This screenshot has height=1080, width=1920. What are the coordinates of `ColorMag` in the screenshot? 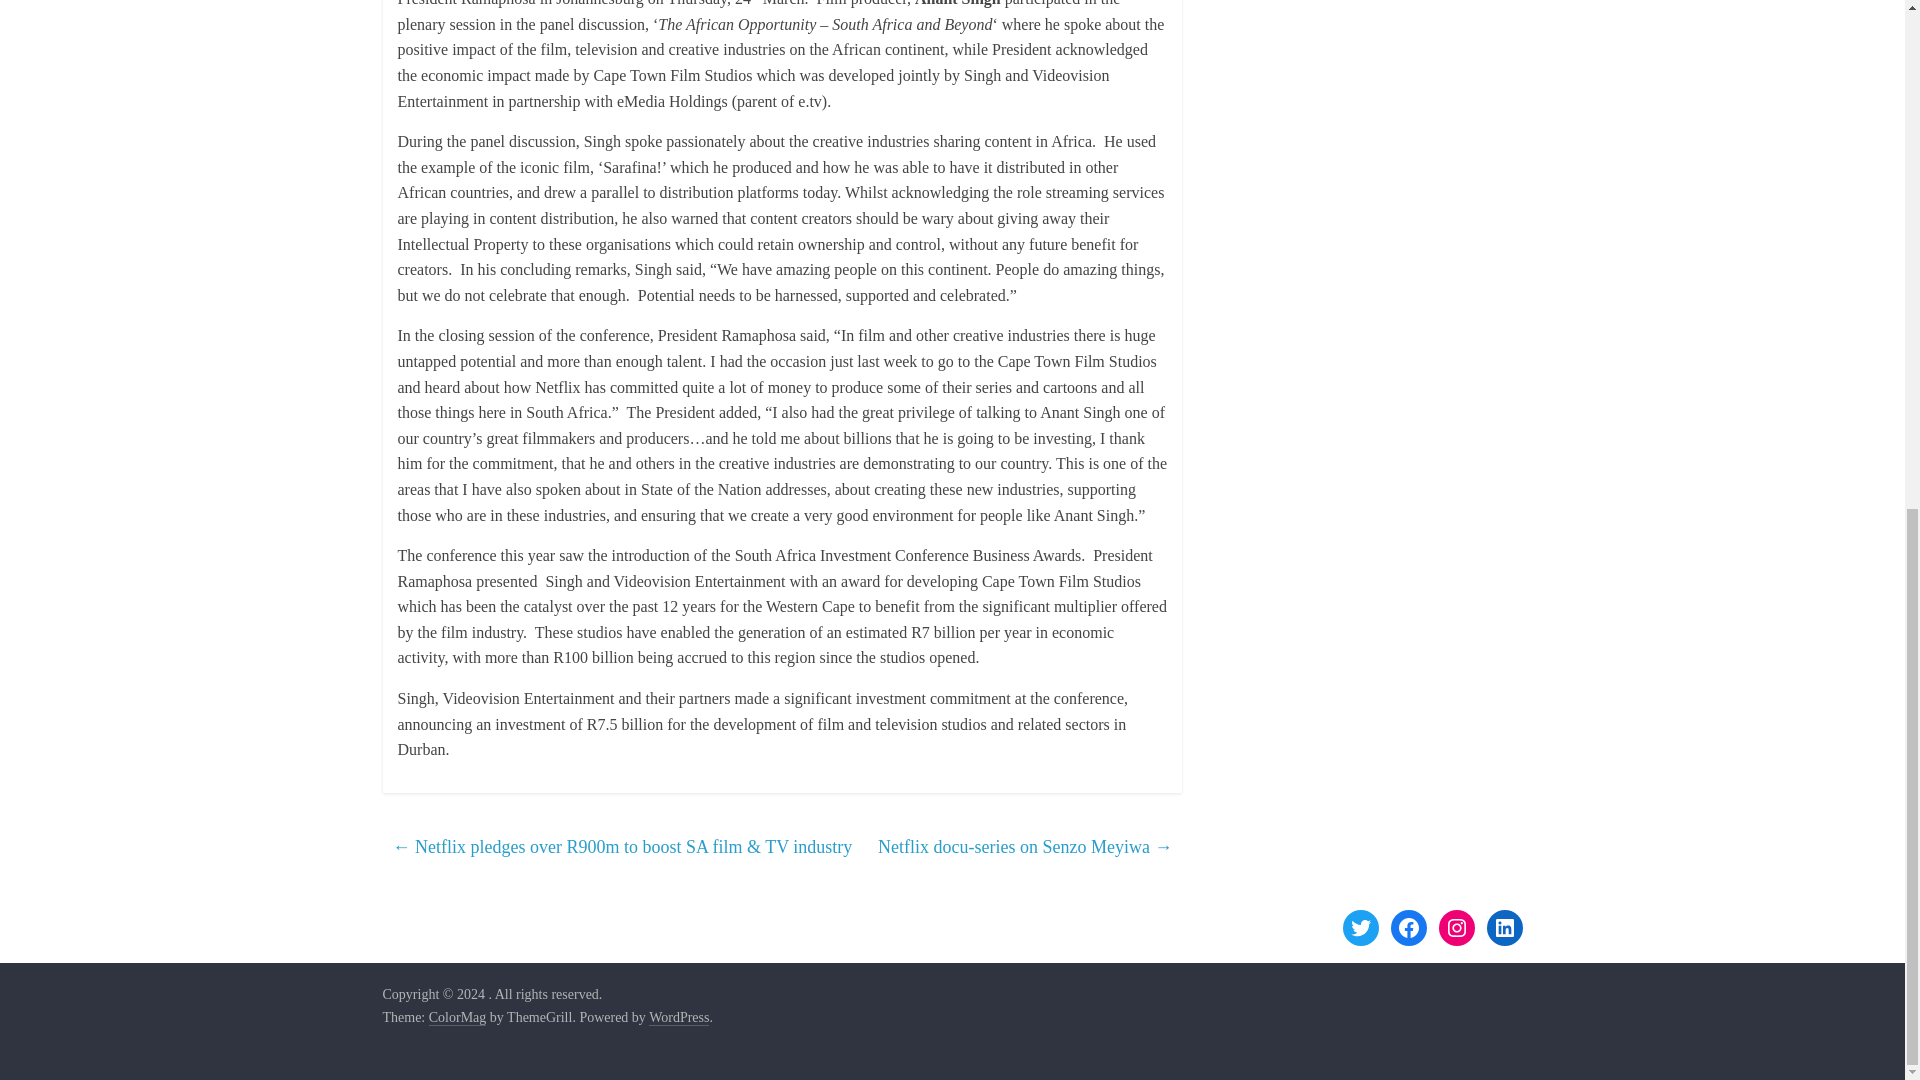 It's located at (458, 1018).